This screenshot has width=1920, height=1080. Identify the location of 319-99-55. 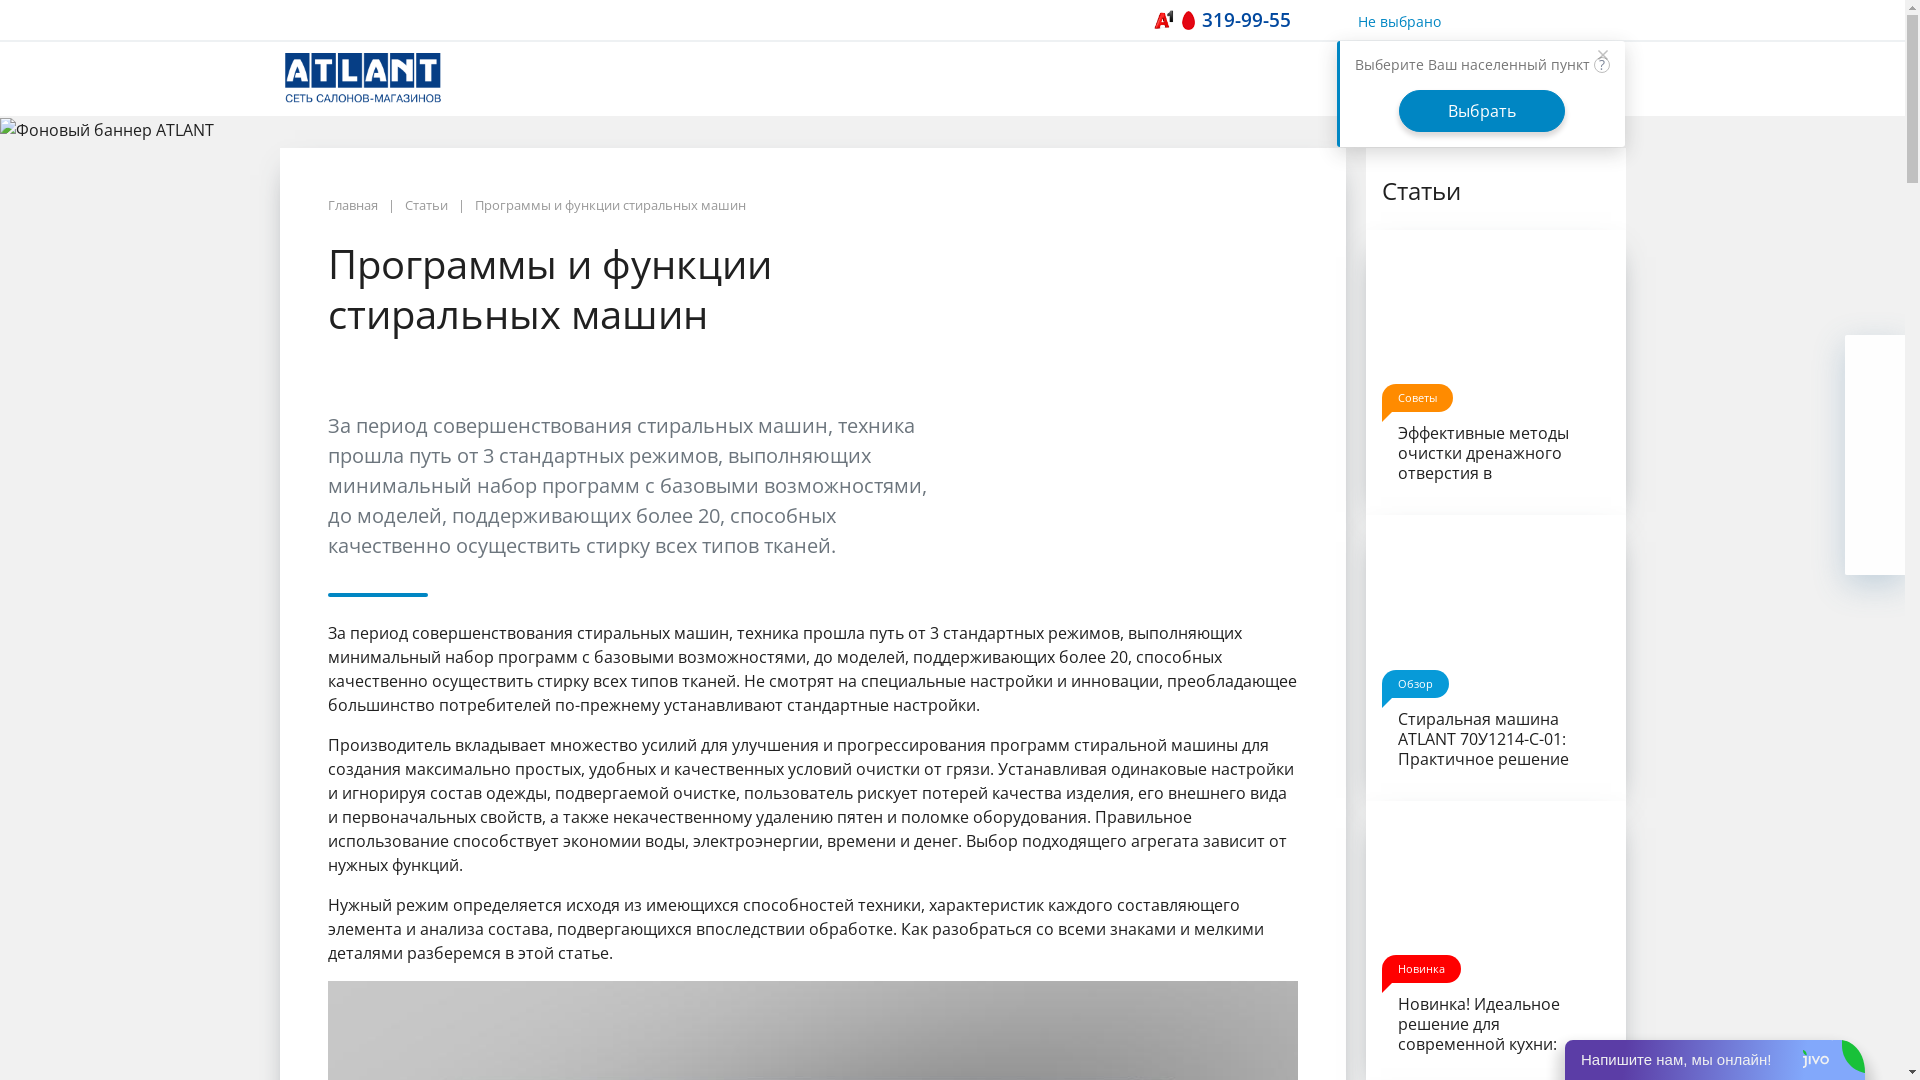
(1258, 20).